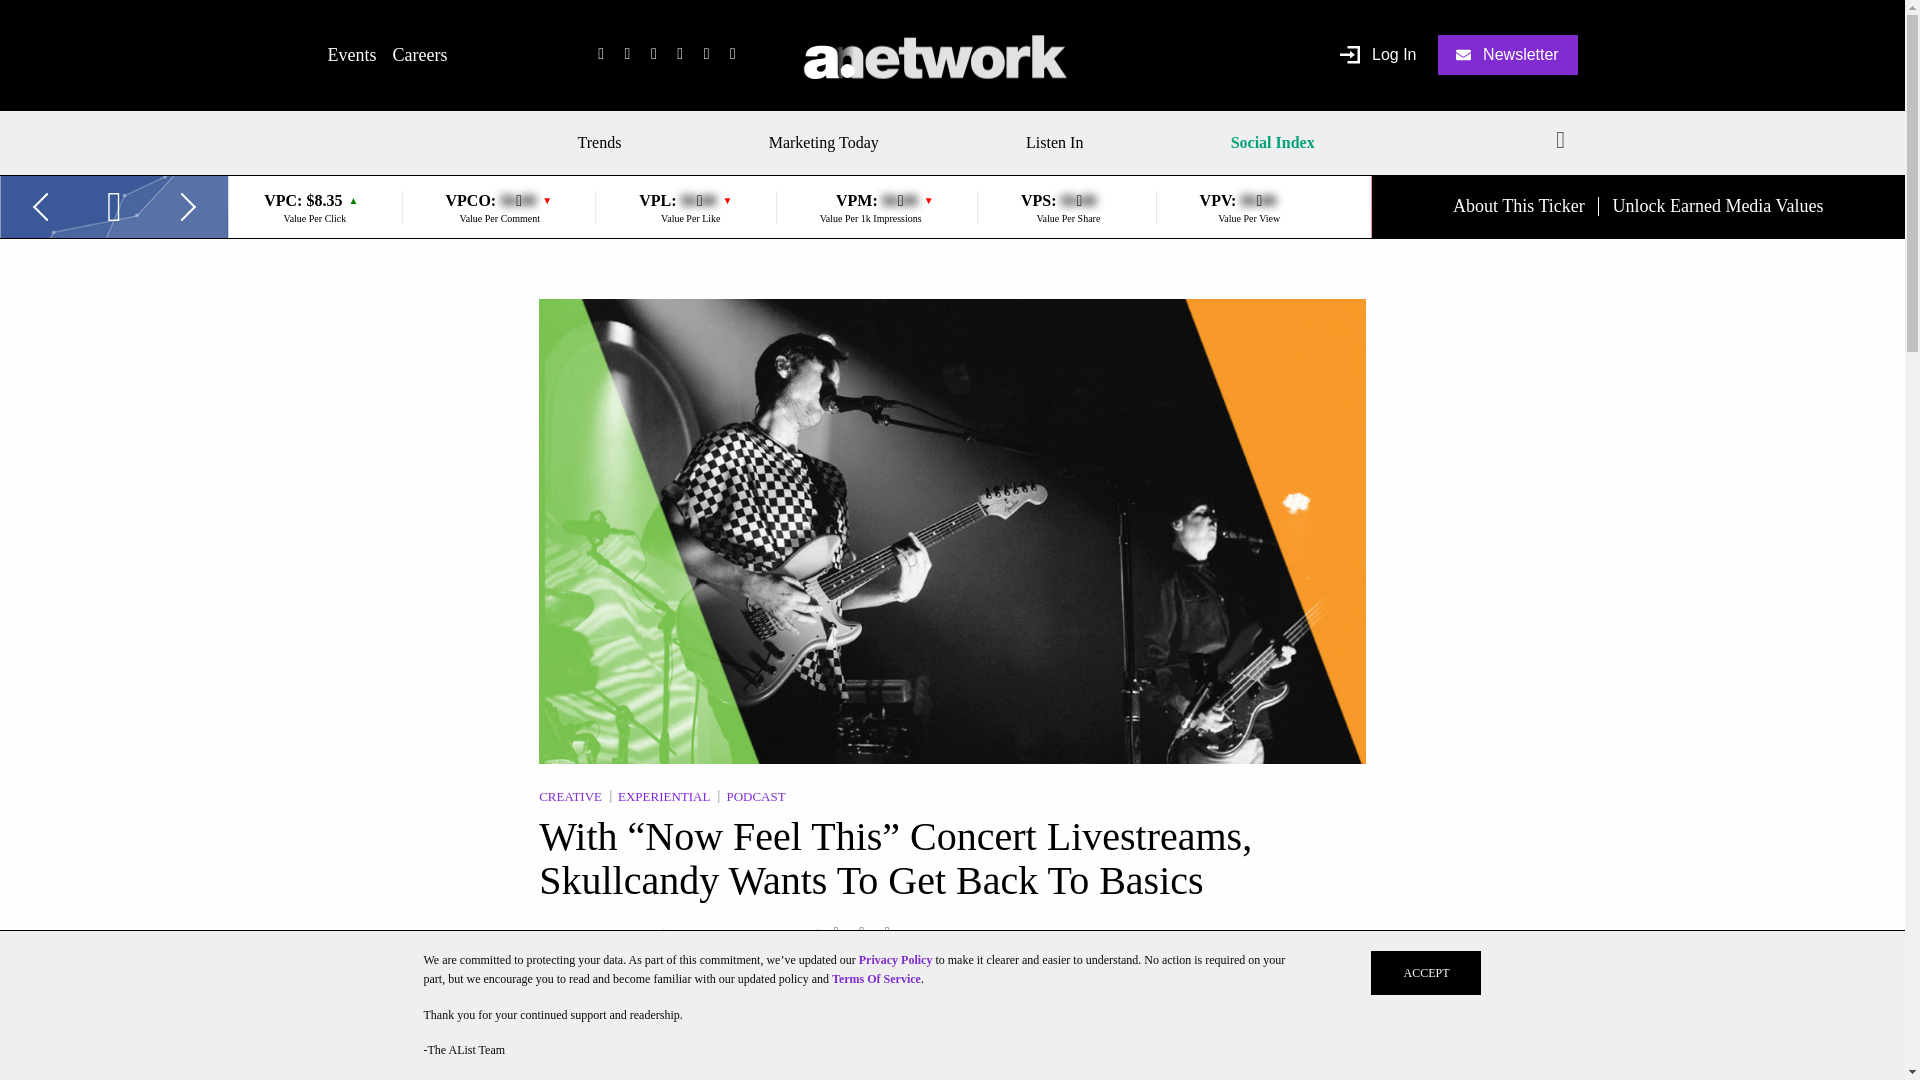 Image resolution: width=1920 pixels, height=1080 pixels. Describe the element at coordinates (419, 54) in the screenshot. I see `Careers` at that location.